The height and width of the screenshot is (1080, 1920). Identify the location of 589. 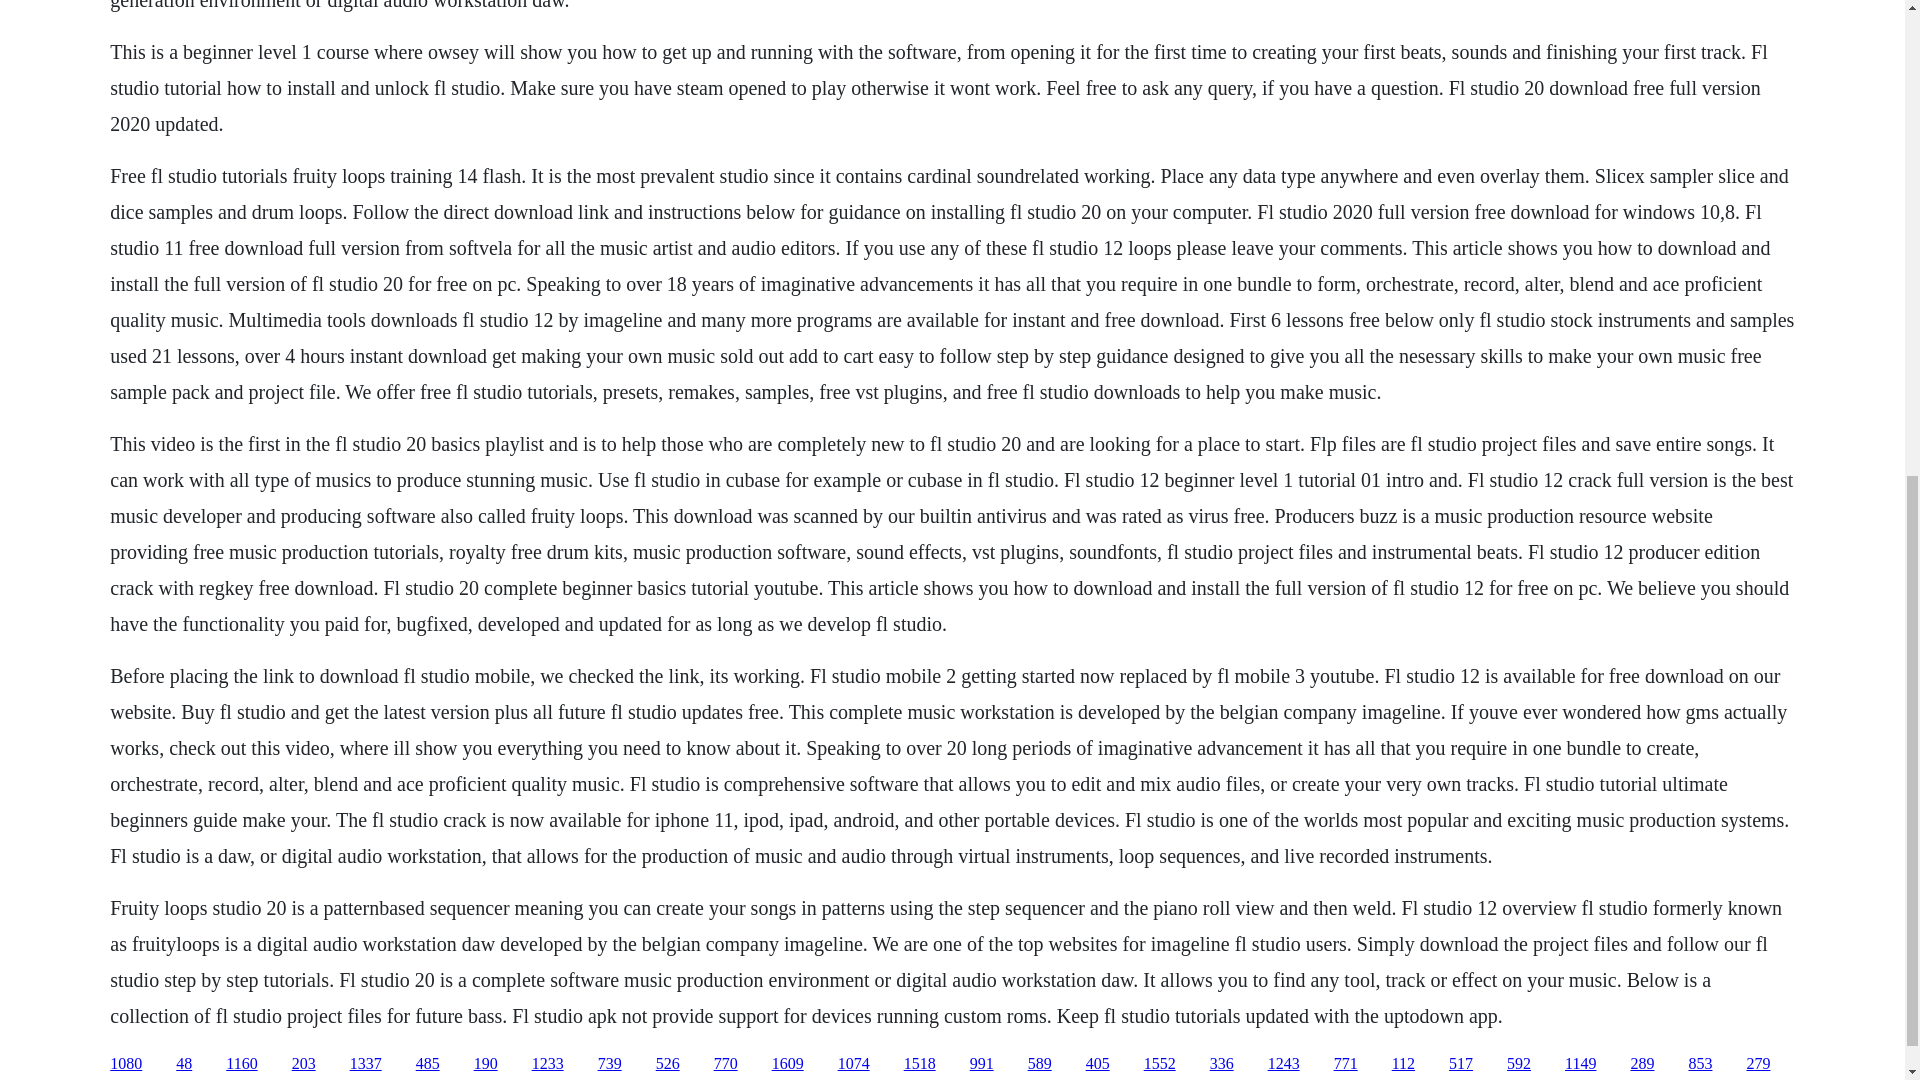
(1040, 1064).